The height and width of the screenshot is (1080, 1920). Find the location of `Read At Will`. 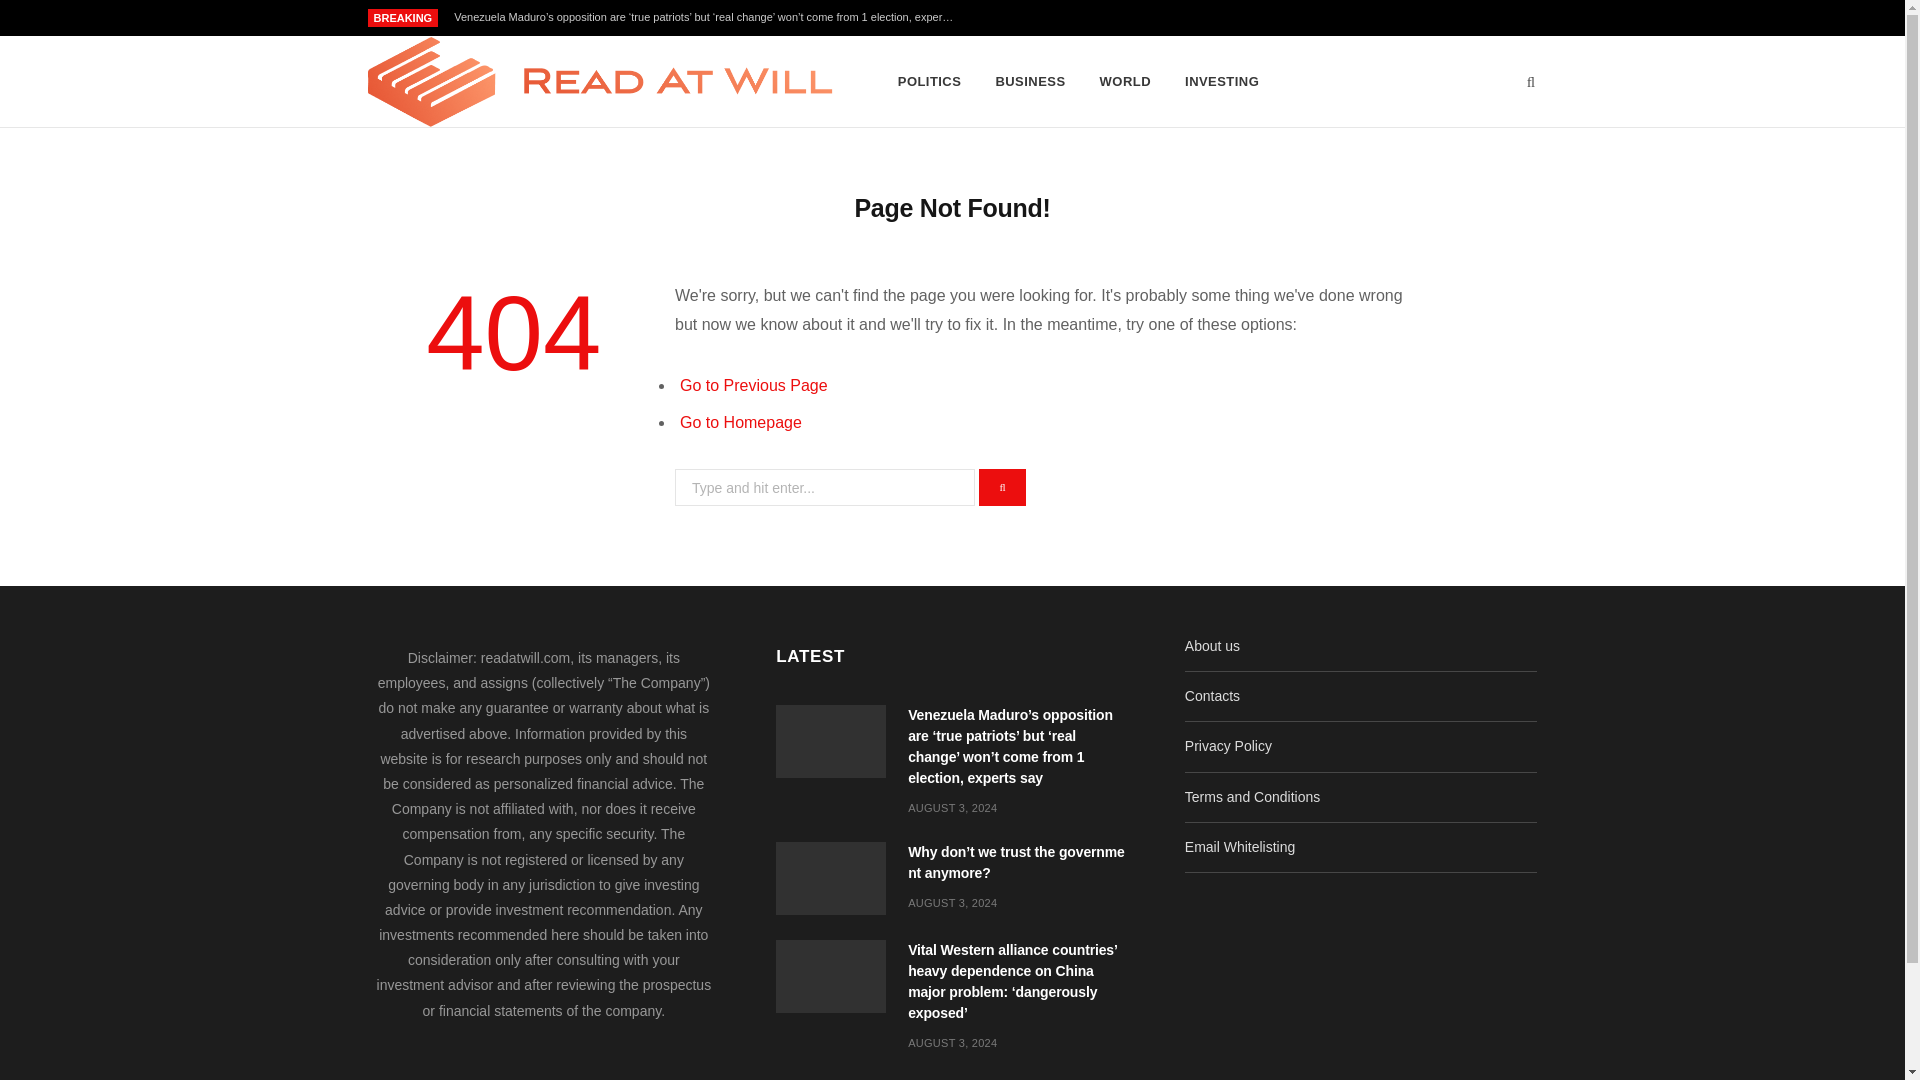

Read At Will is located at coordinates (600, 82).